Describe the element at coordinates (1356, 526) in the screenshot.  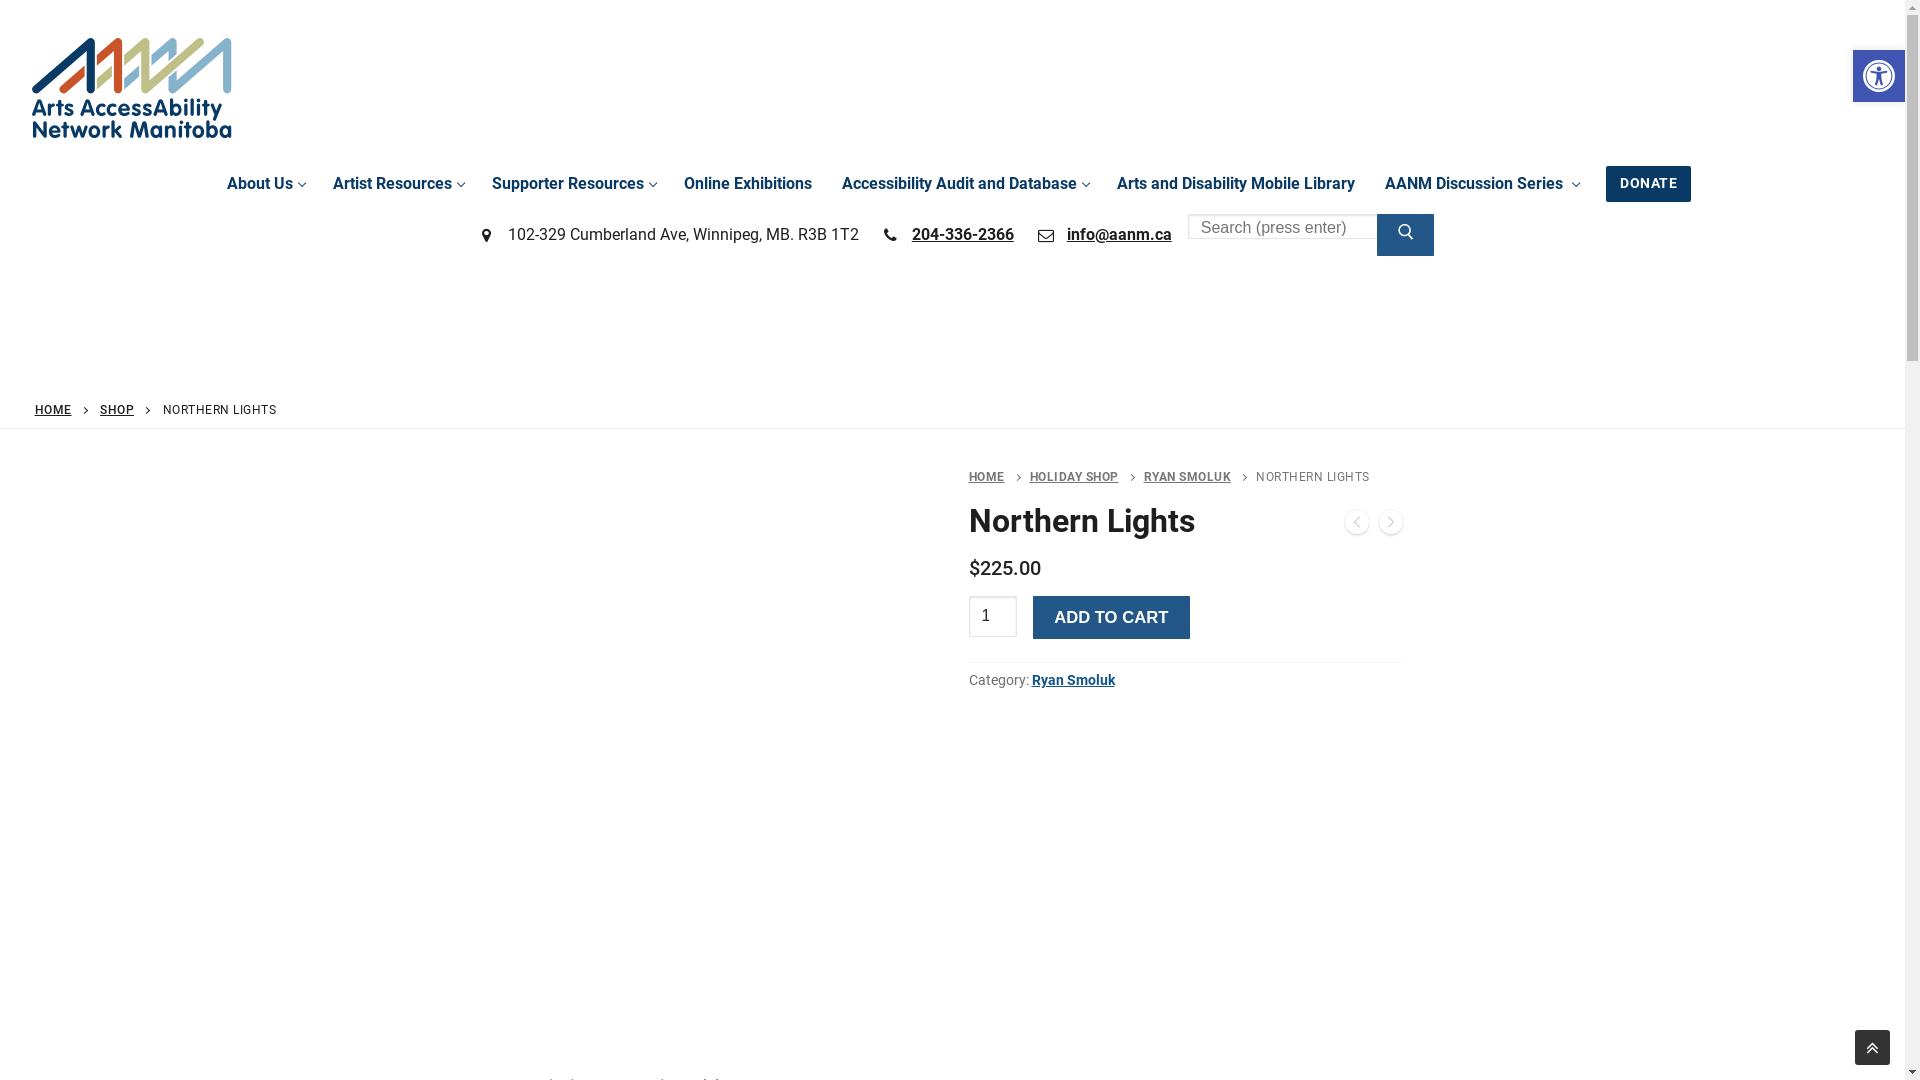
I see `The Great Grey Owl` at that location.